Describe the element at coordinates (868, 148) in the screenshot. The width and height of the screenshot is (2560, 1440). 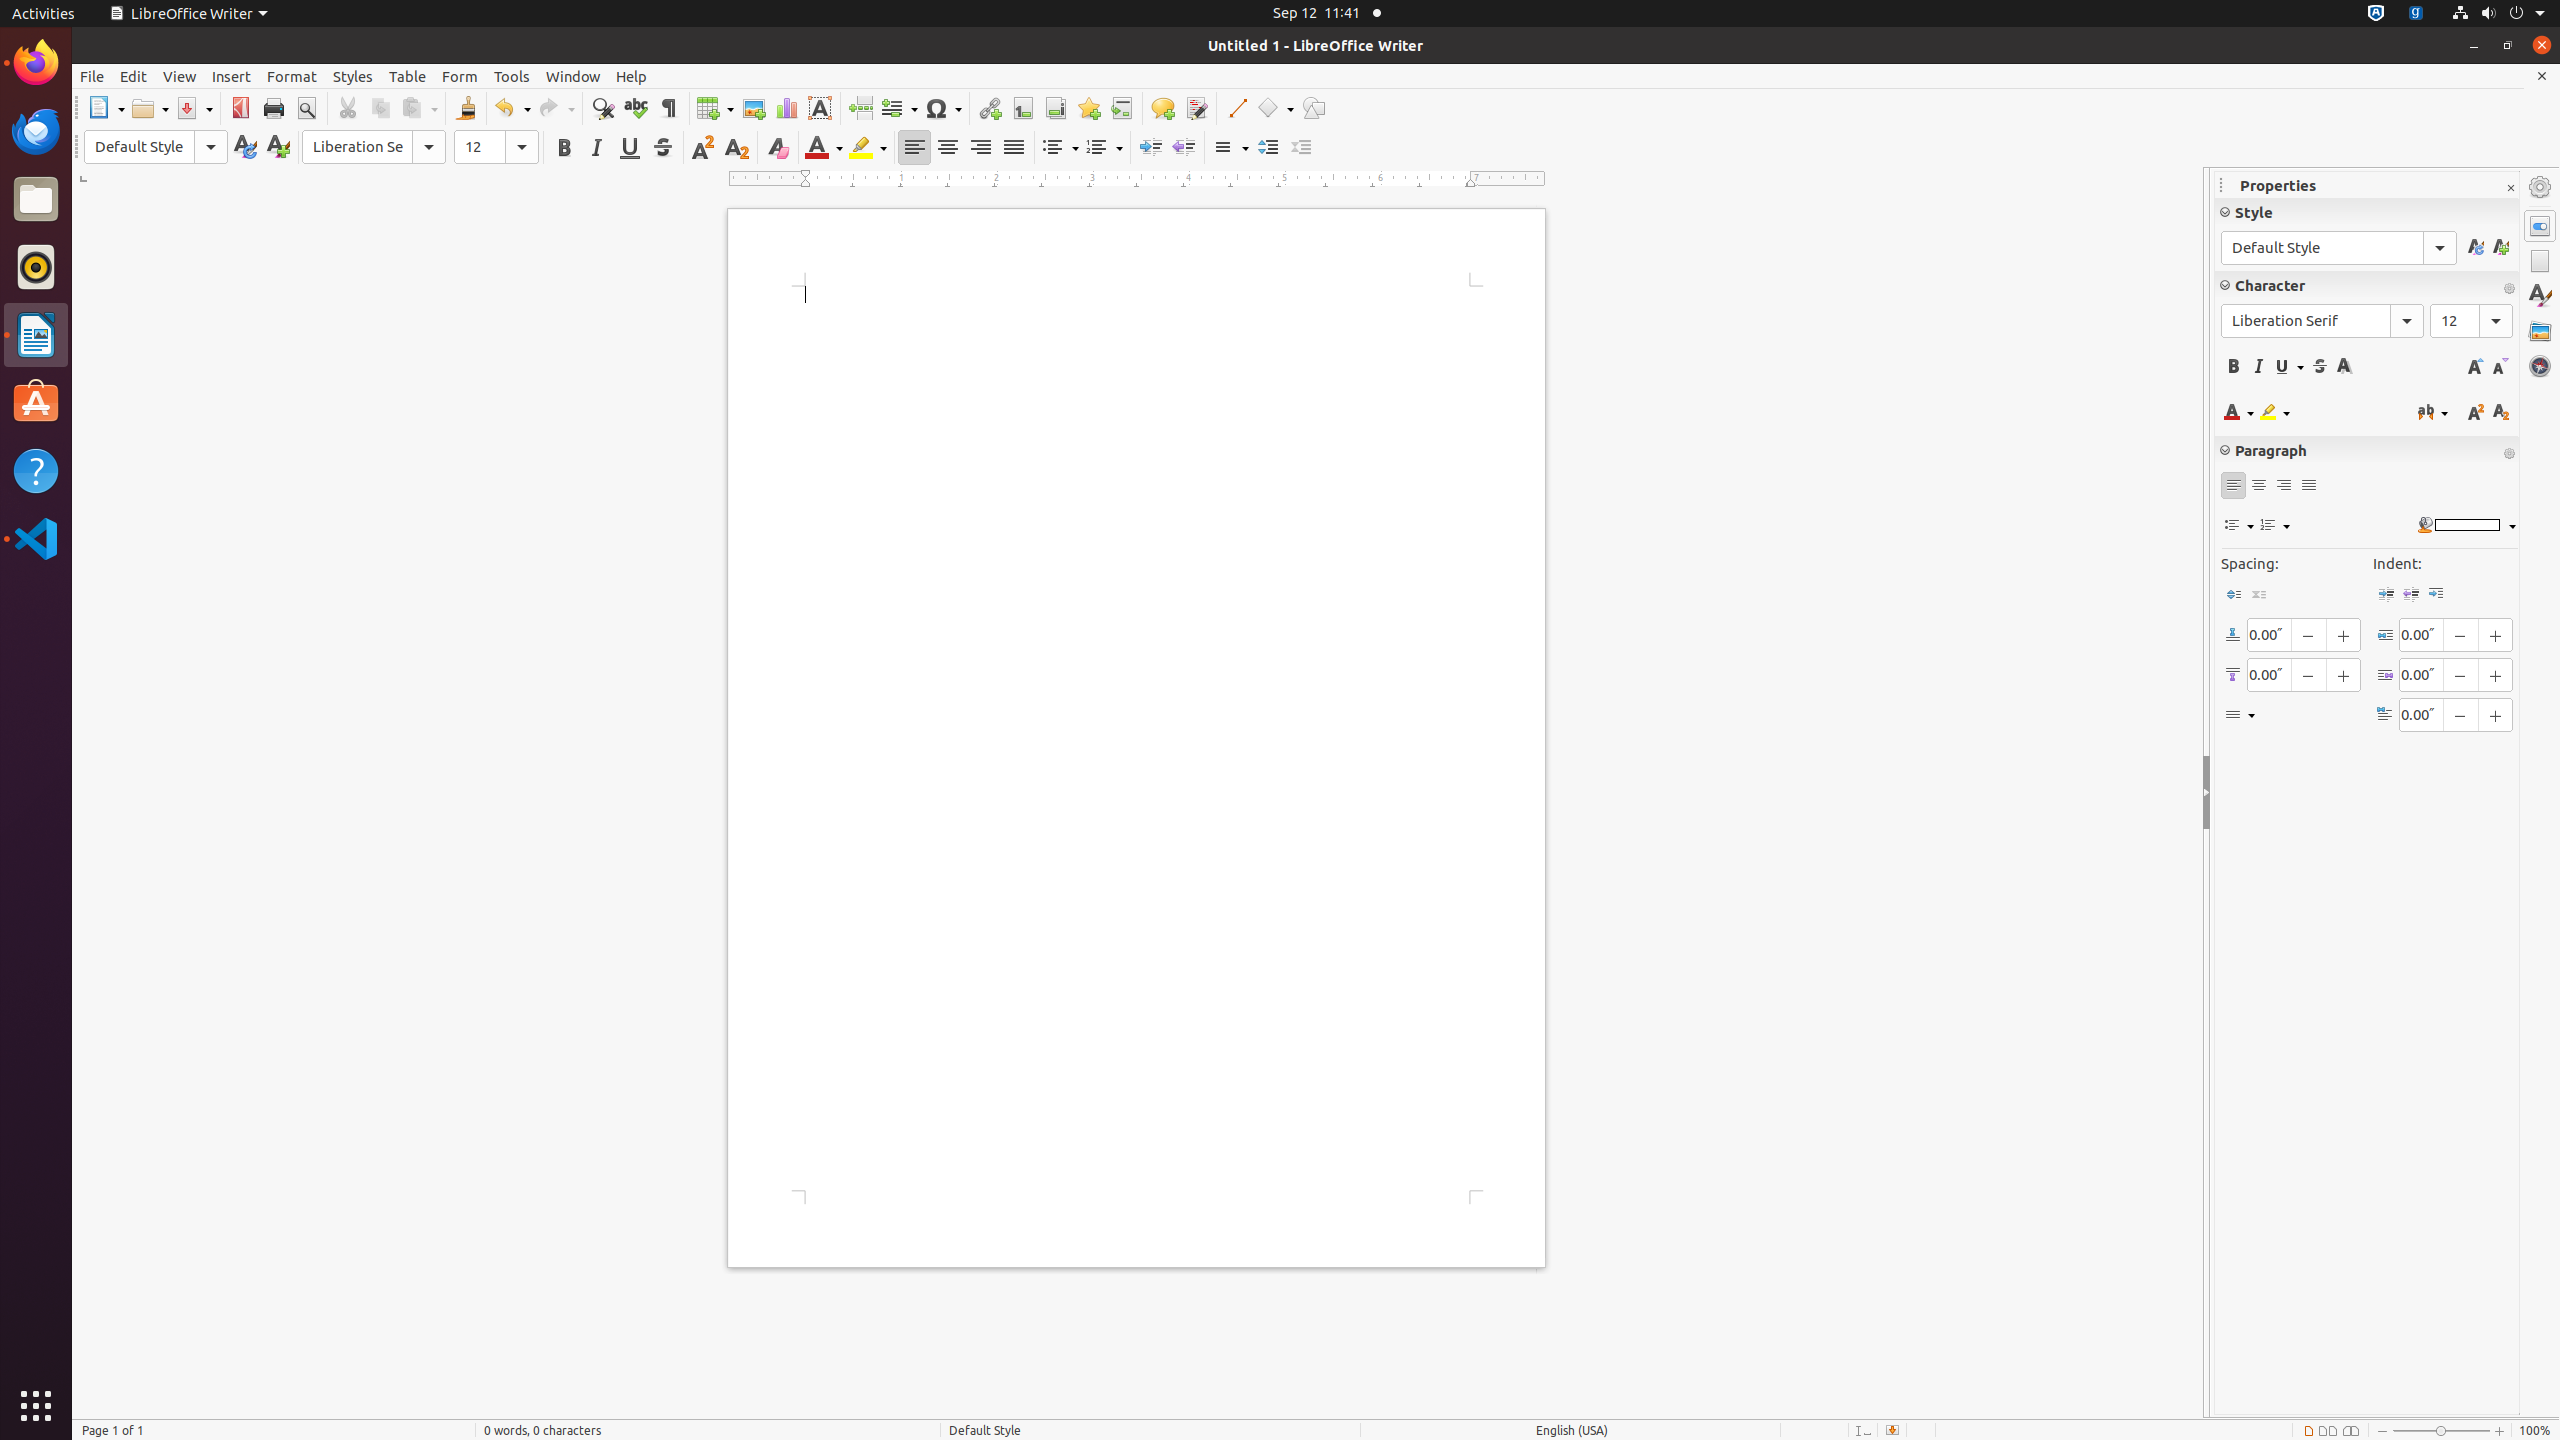
I see `Highlight Color` at that location.